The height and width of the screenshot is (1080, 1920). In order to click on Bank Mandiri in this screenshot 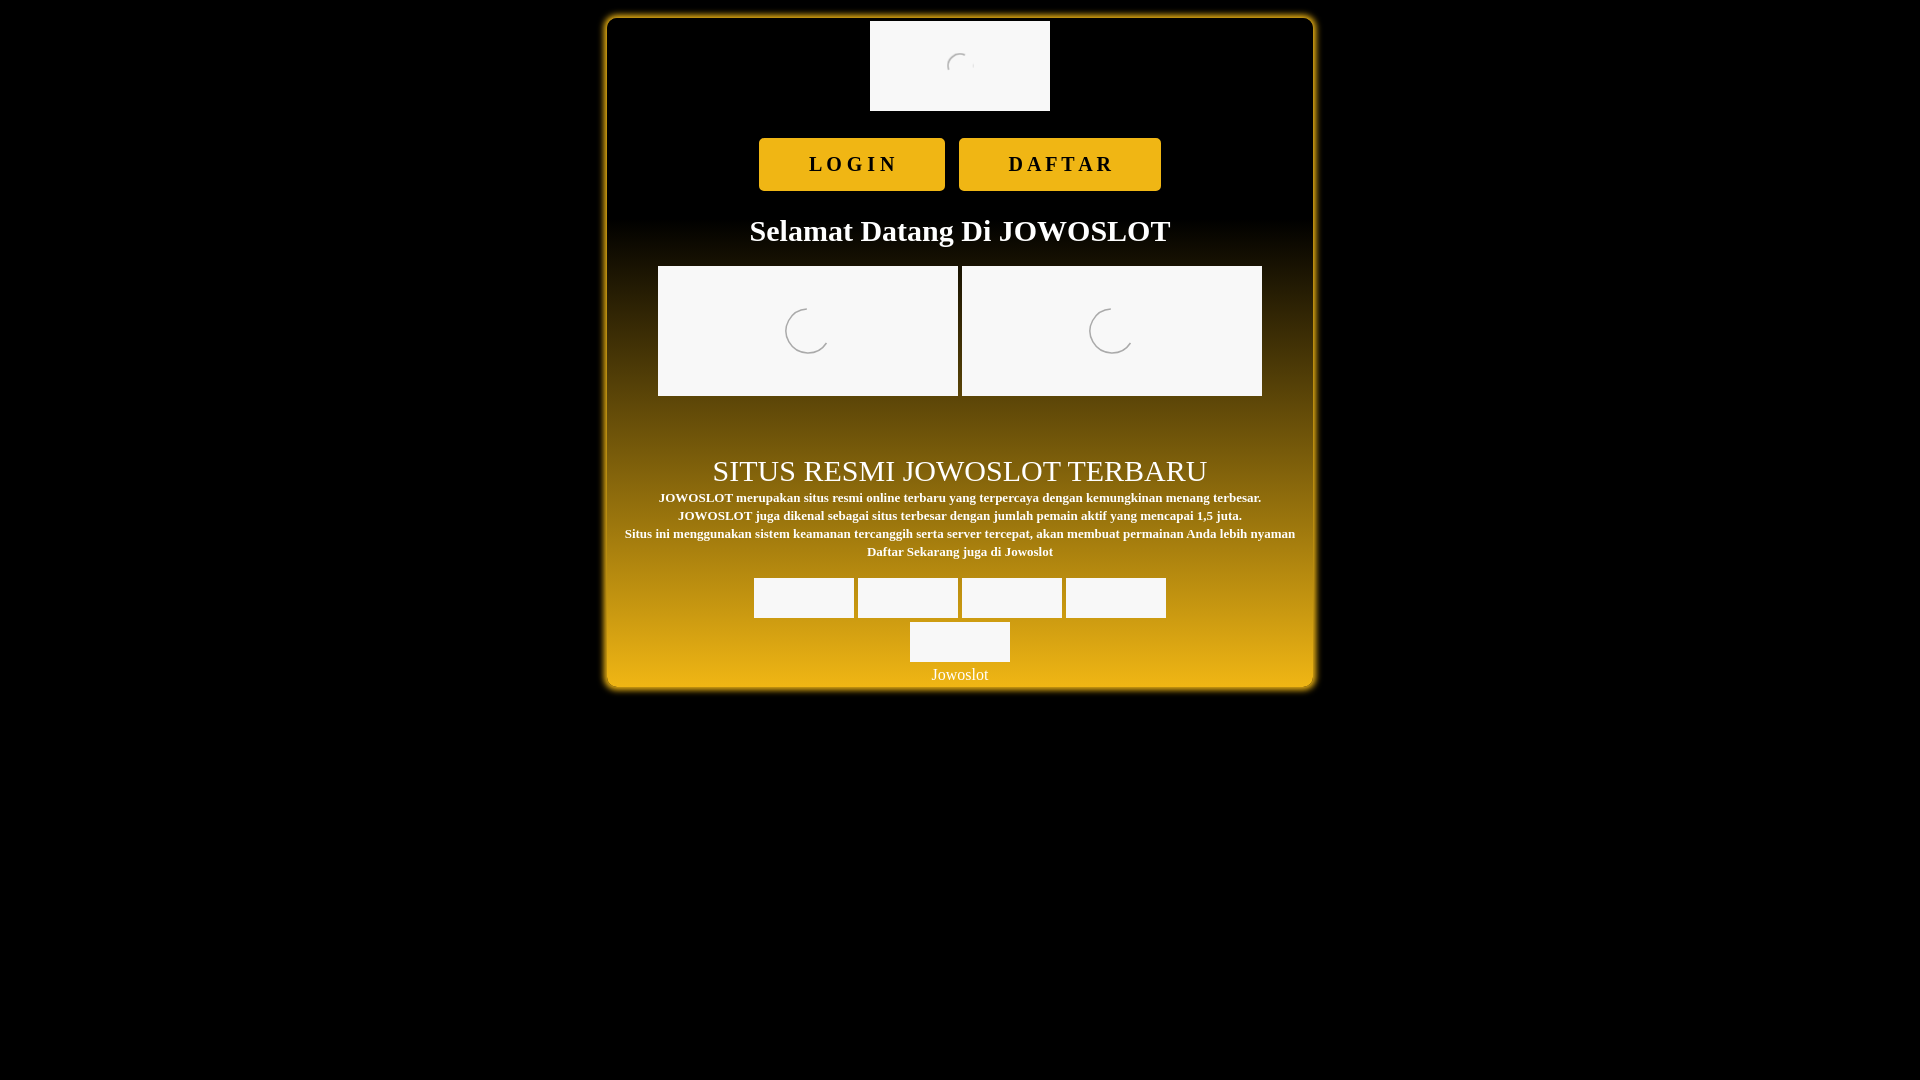, I will do `click(1115, 597)`.